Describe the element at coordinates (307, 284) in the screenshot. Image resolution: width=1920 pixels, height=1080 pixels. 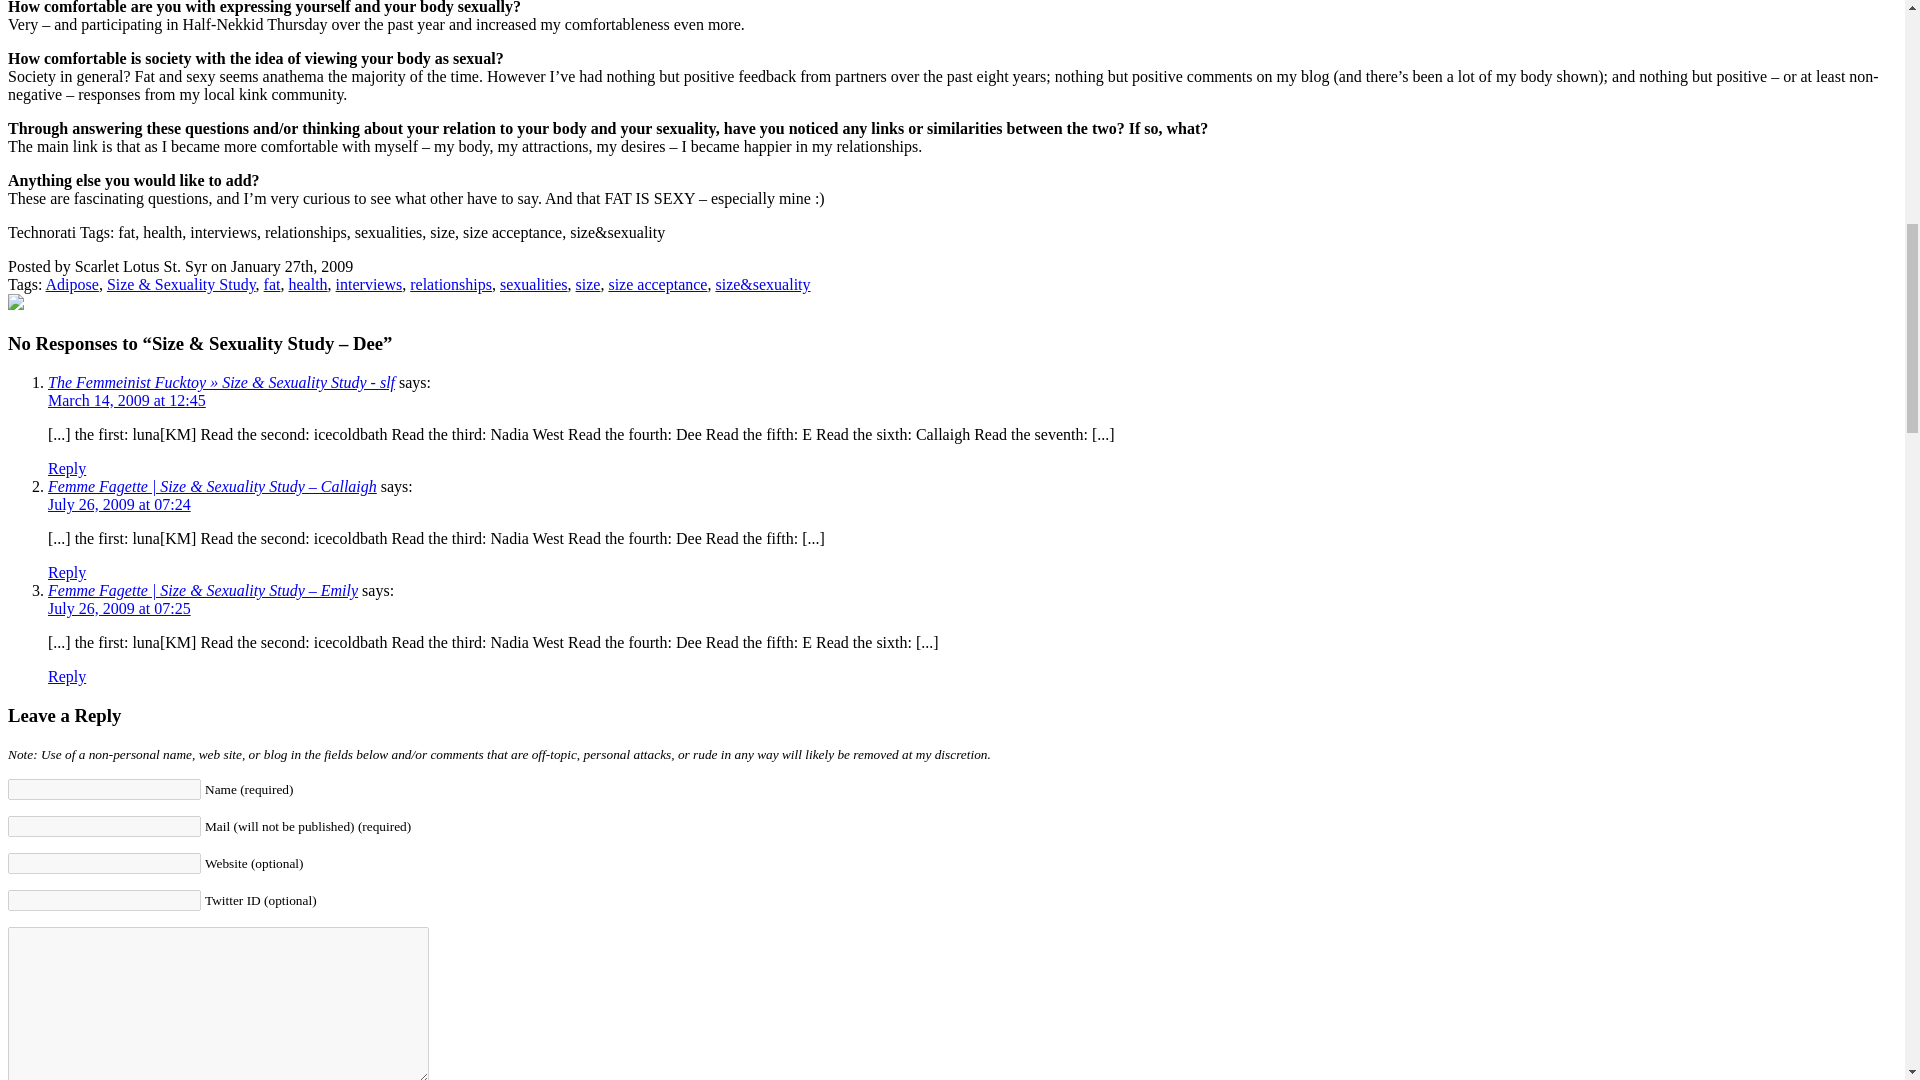
I see `health` at that location.